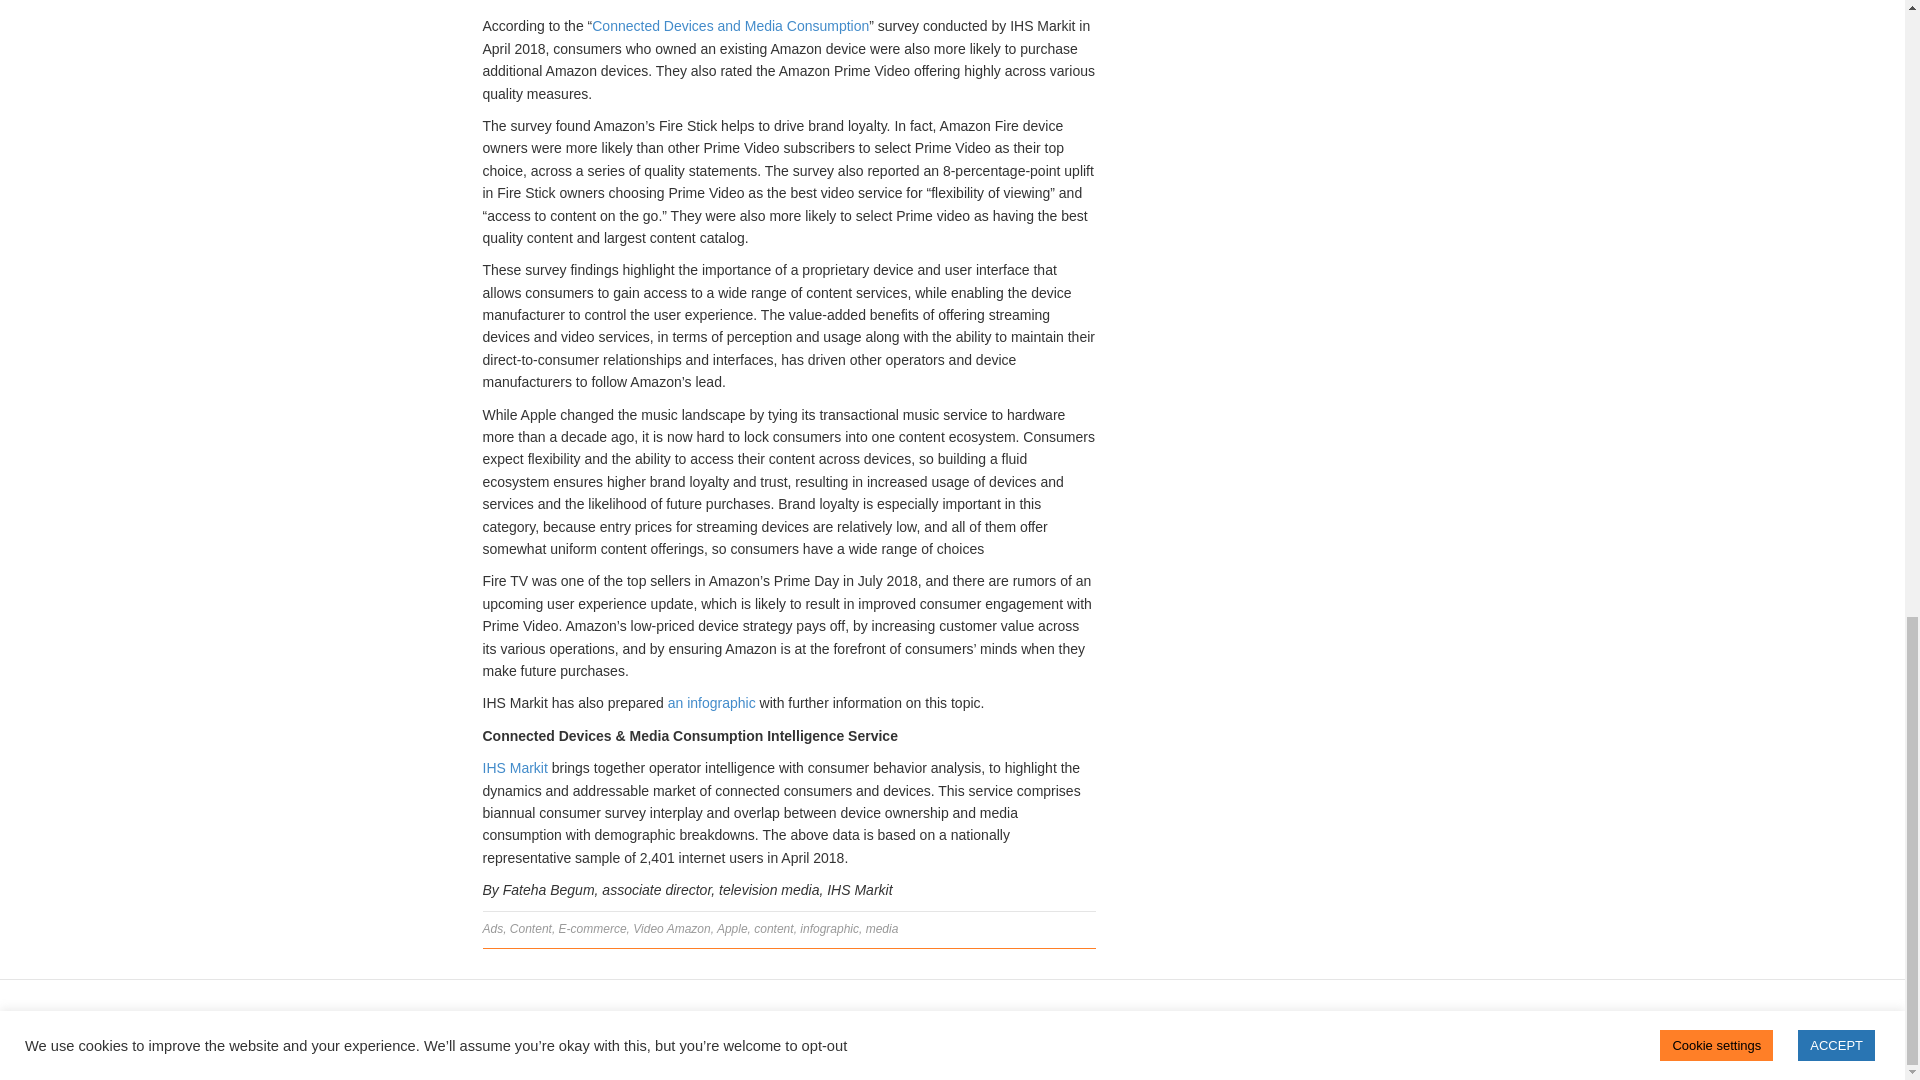 This screenshot has width=1920, height=1080. Describe the element at coordinates (688, 929) in the screenshot. I see `Amazon` at that location.